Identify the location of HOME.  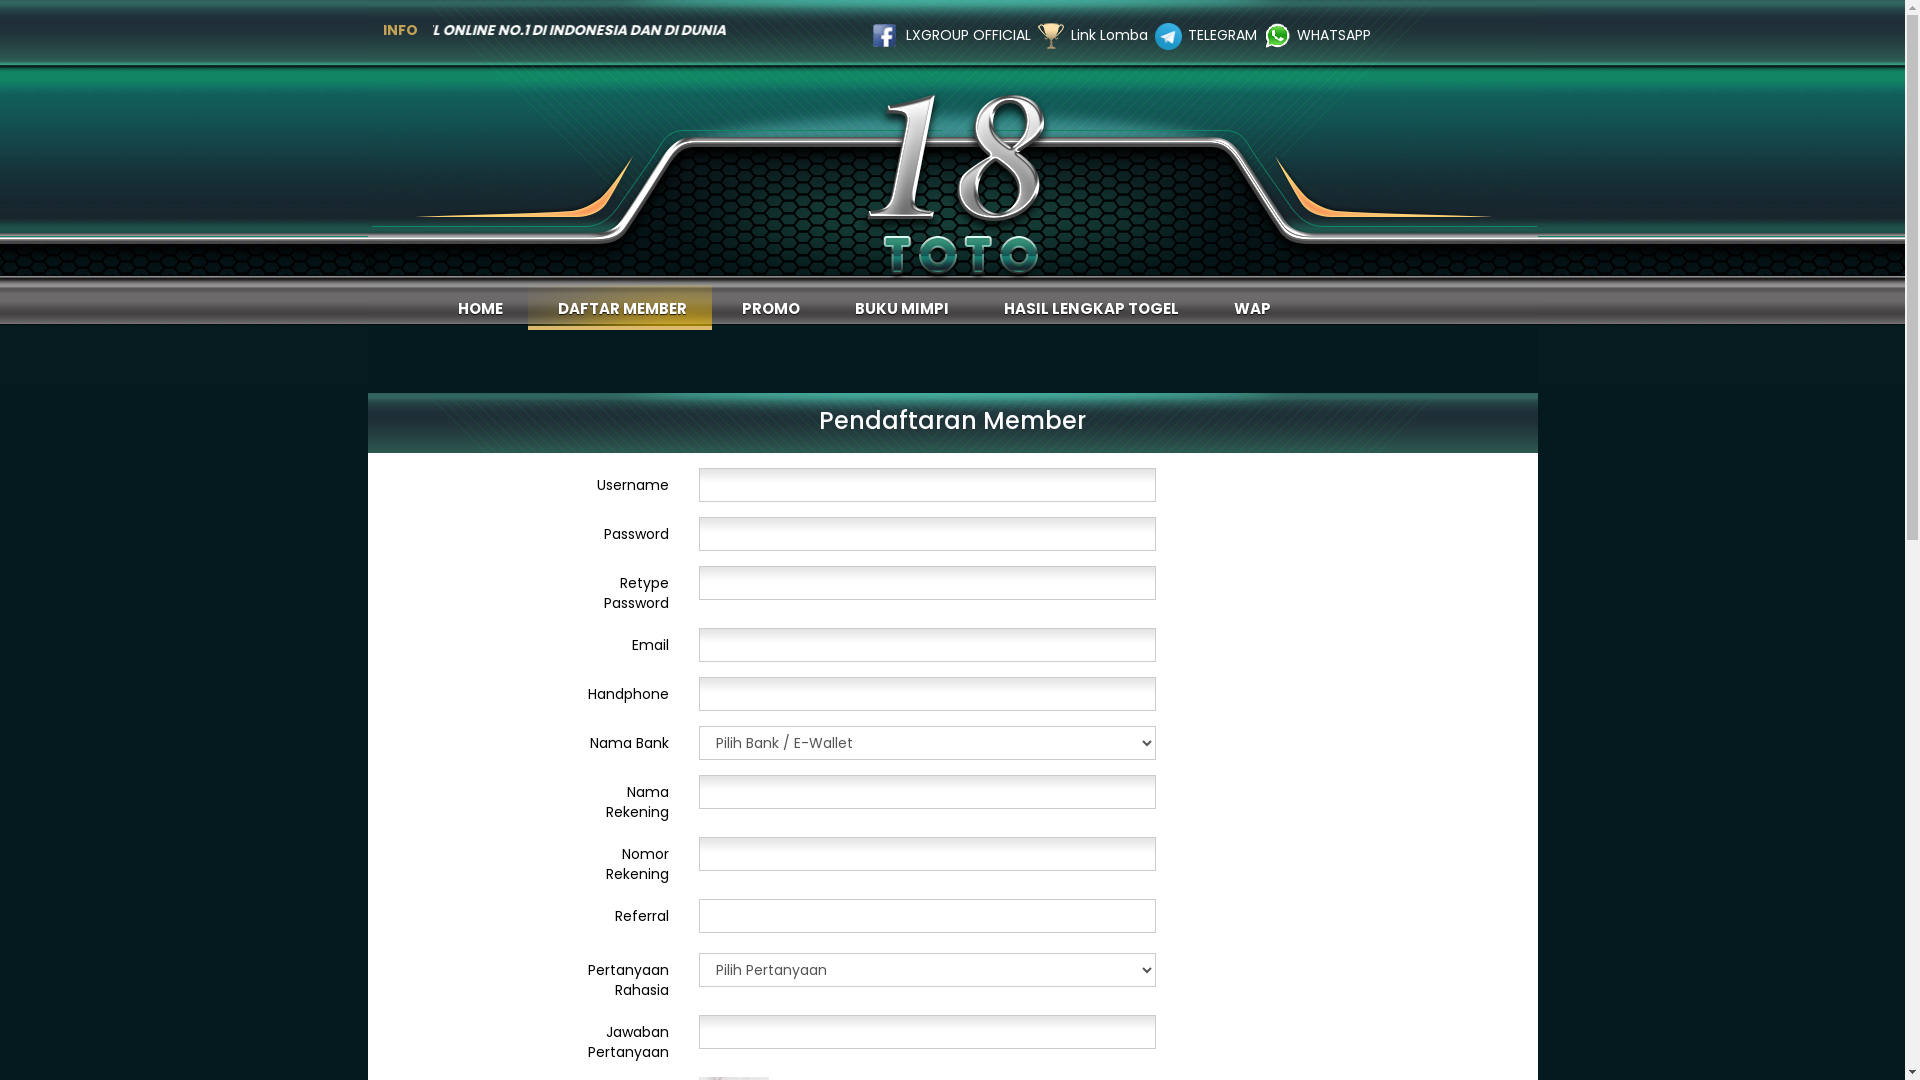
(478, 308).